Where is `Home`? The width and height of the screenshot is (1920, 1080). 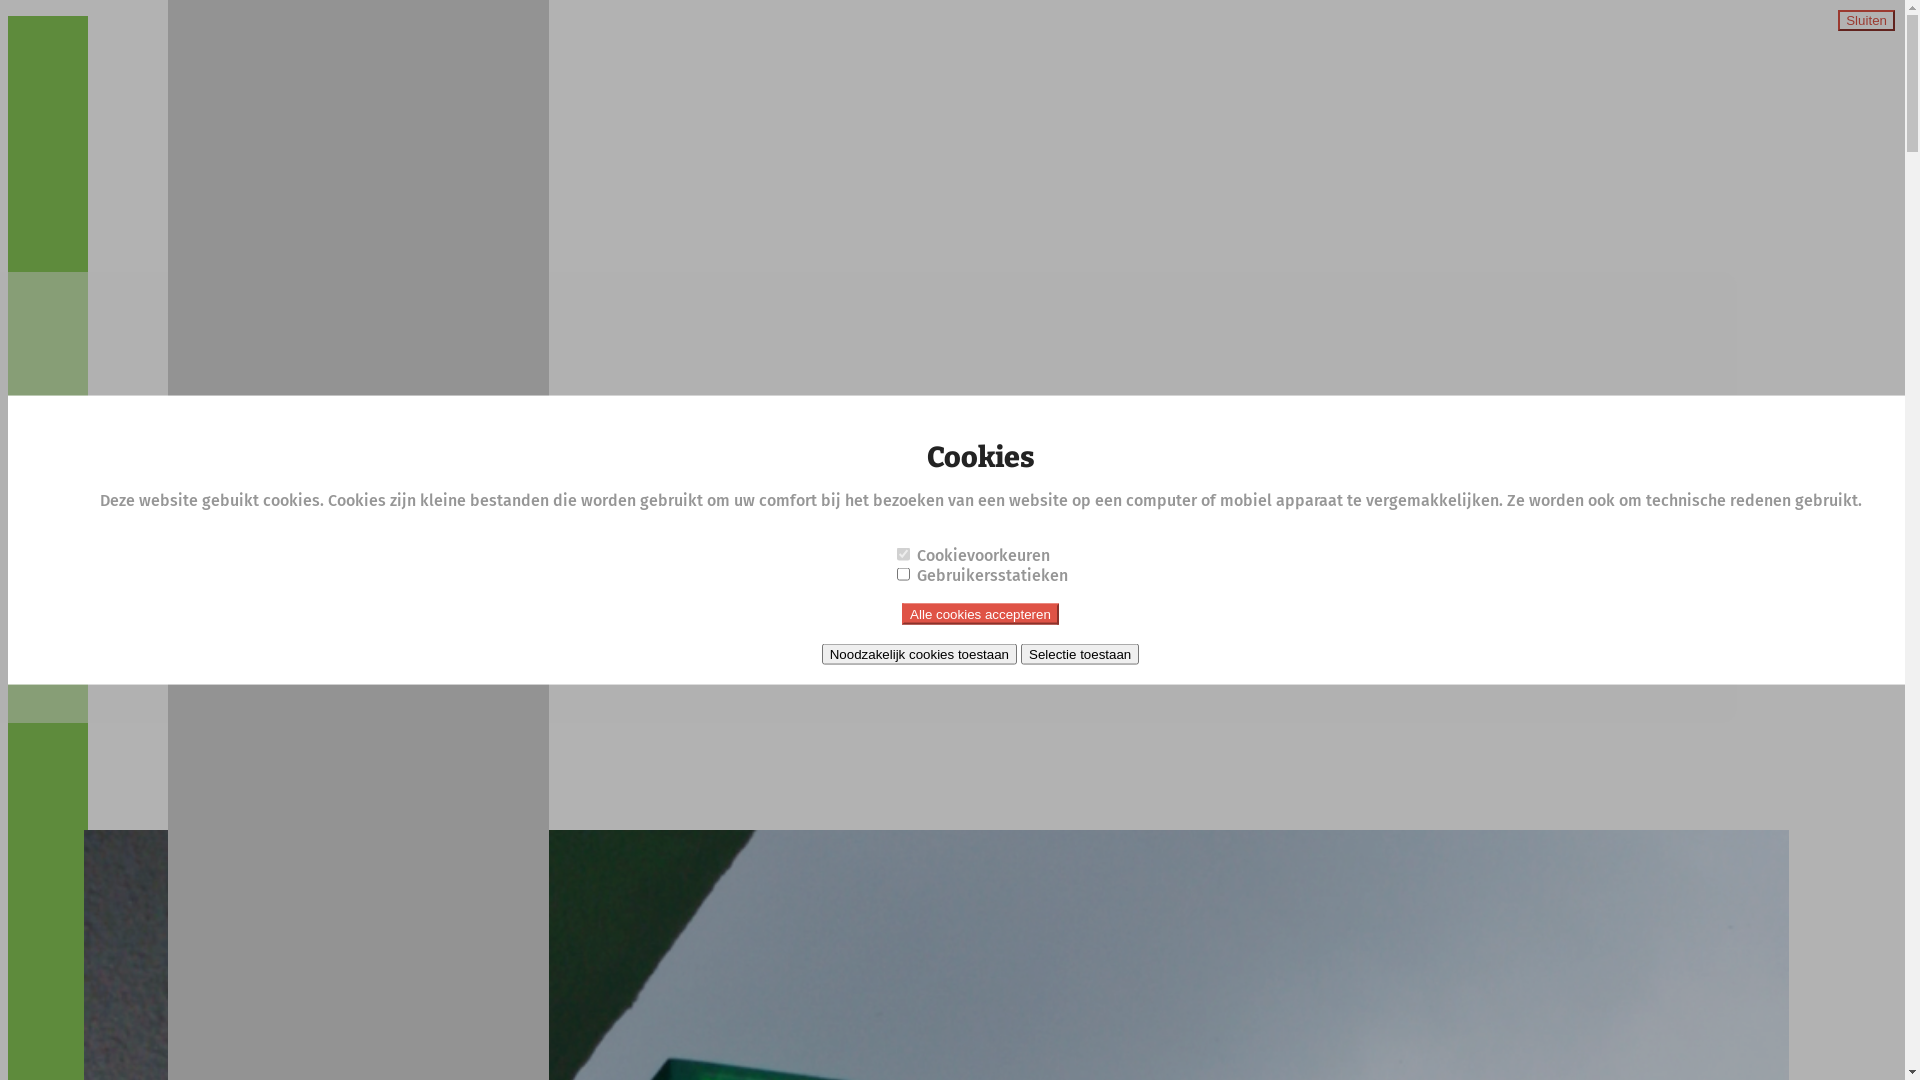 Home is located at coordinates (254, 26).